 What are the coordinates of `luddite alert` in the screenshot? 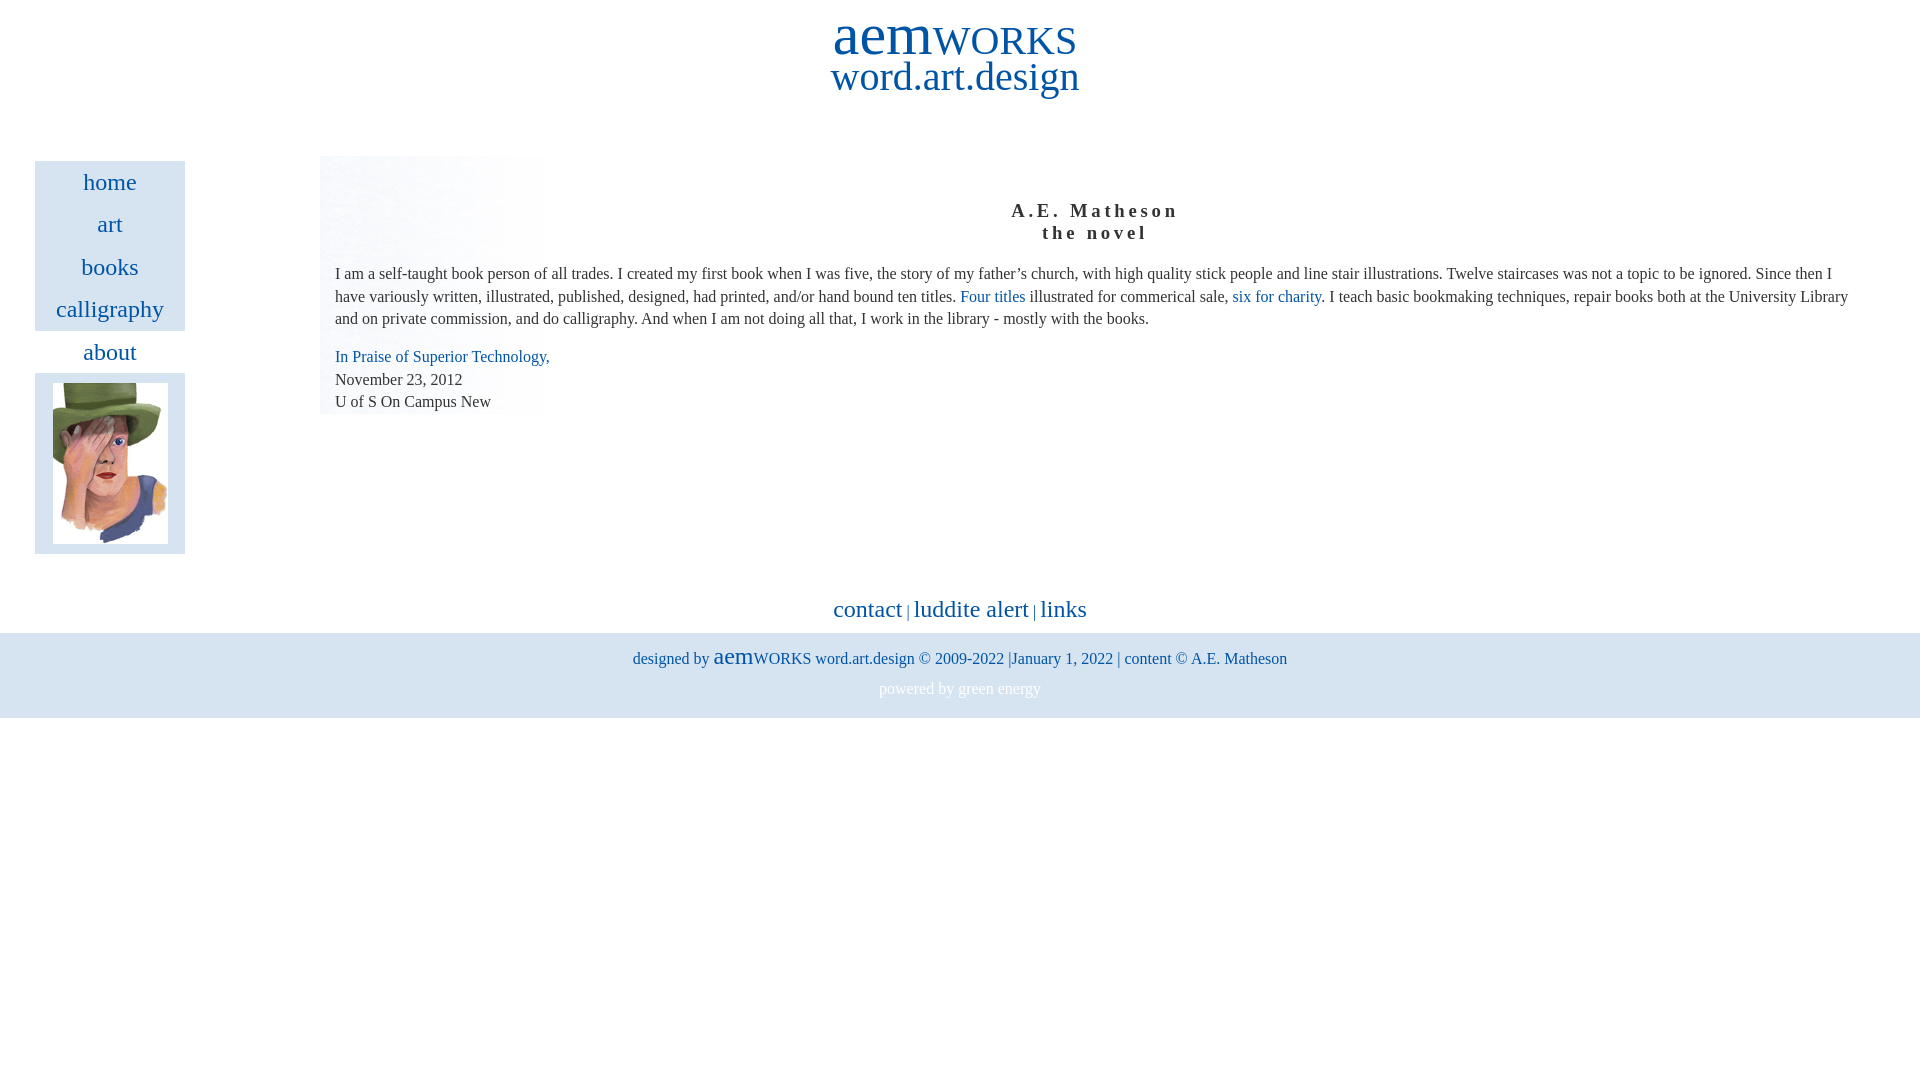 It's located at (972, 609).